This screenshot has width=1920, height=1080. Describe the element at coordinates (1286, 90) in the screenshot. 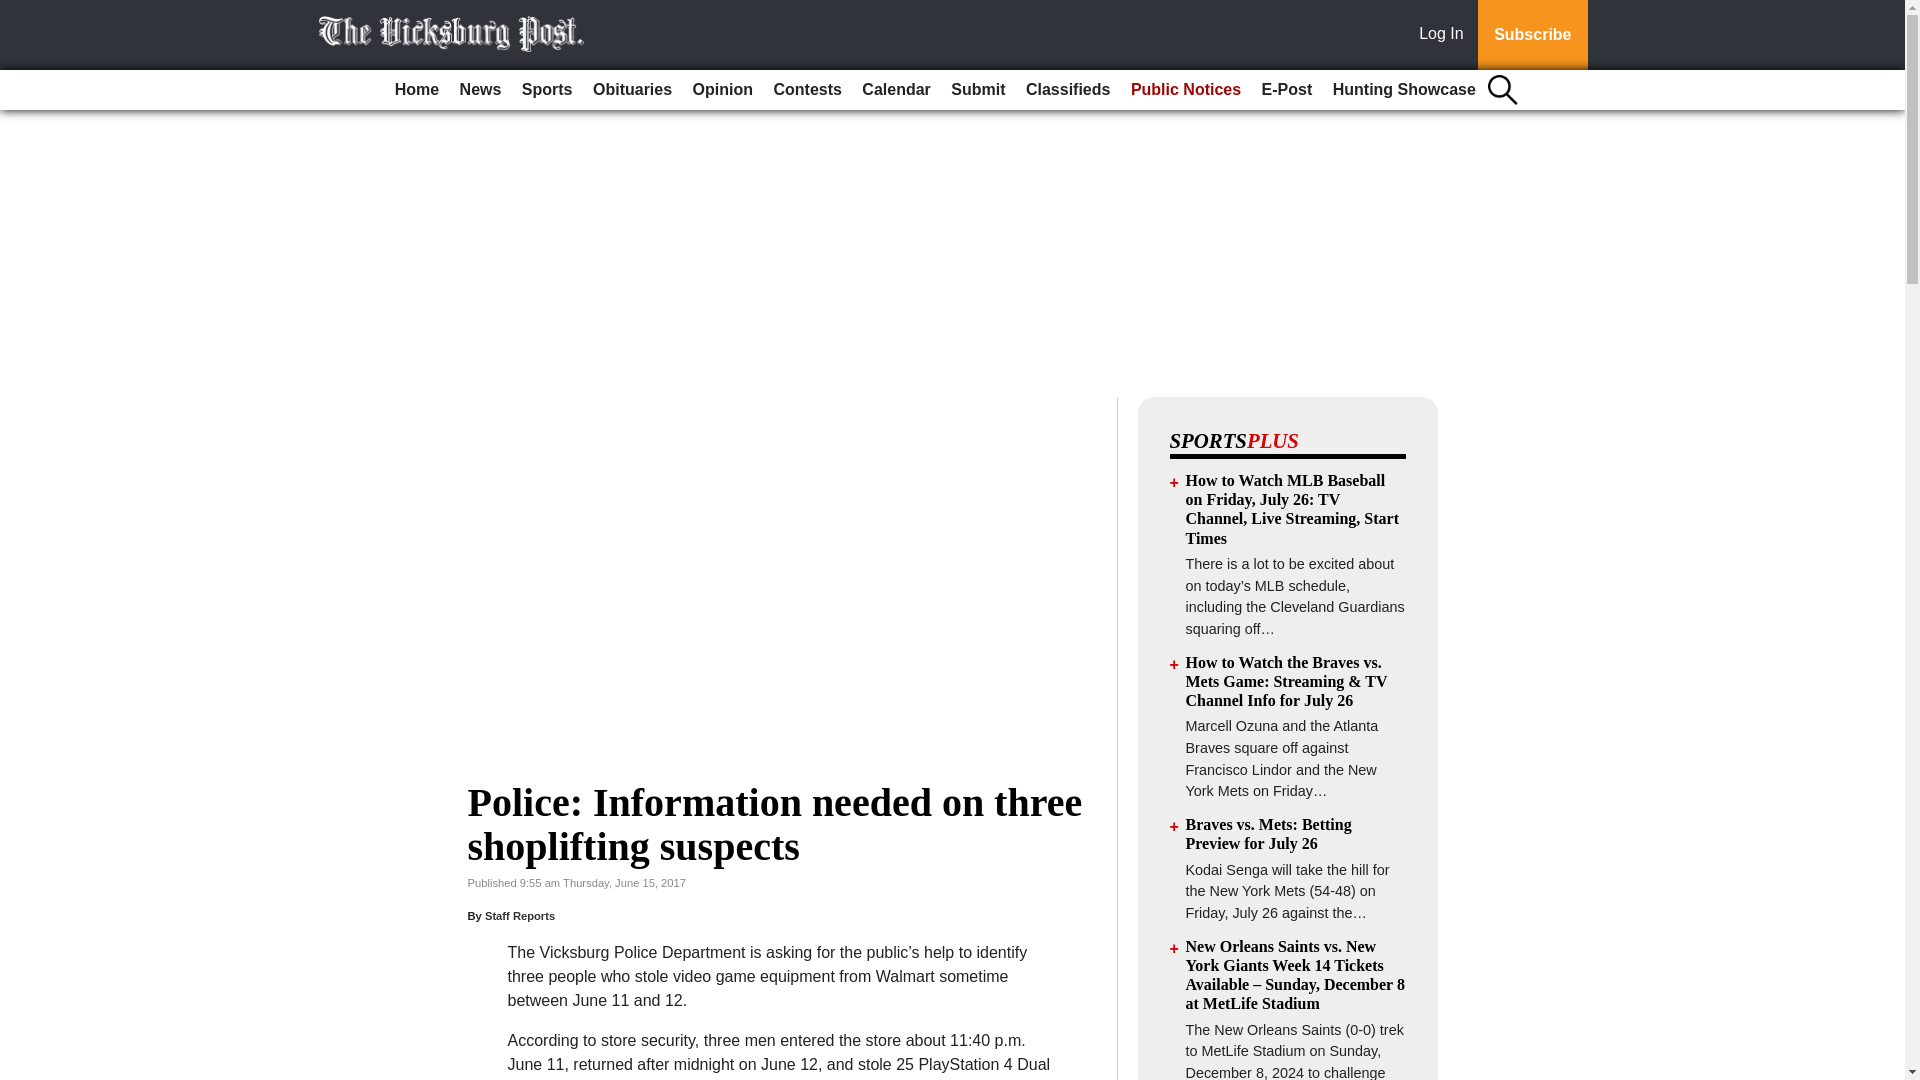

I see `E-Post` at that location.